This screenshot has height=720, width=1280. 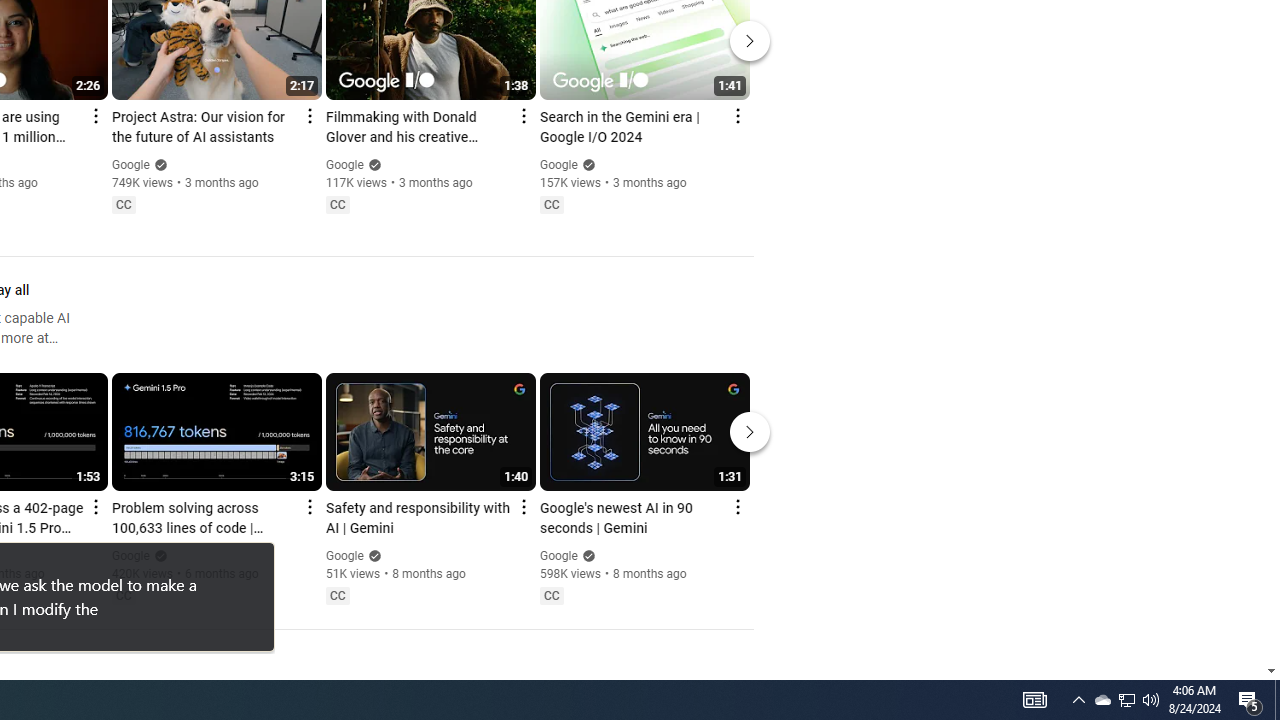 What do you see at coordinates (750, 432) in the screenshot?
I see `Next` at bounding box center [750, 432].